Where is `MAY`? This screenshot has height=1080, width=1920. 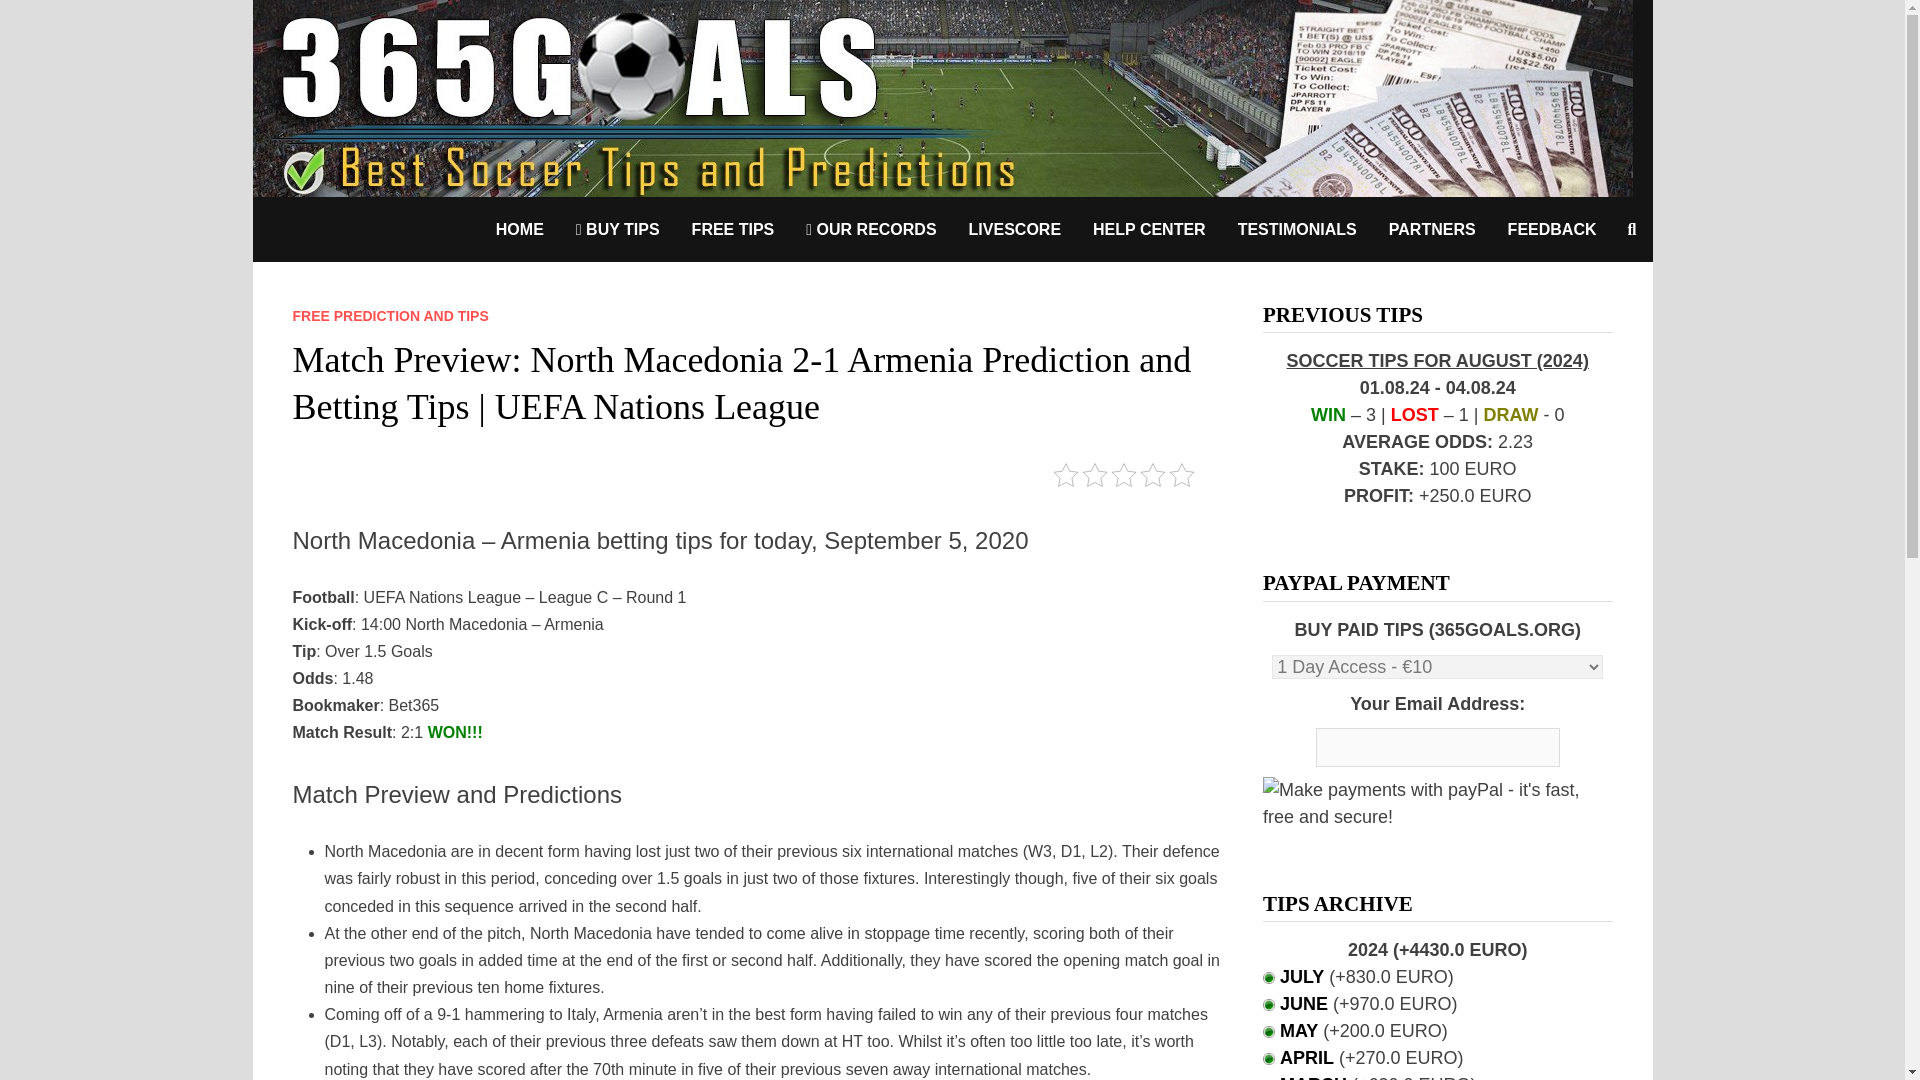 MAY is located at coordinates (1298, 1030).